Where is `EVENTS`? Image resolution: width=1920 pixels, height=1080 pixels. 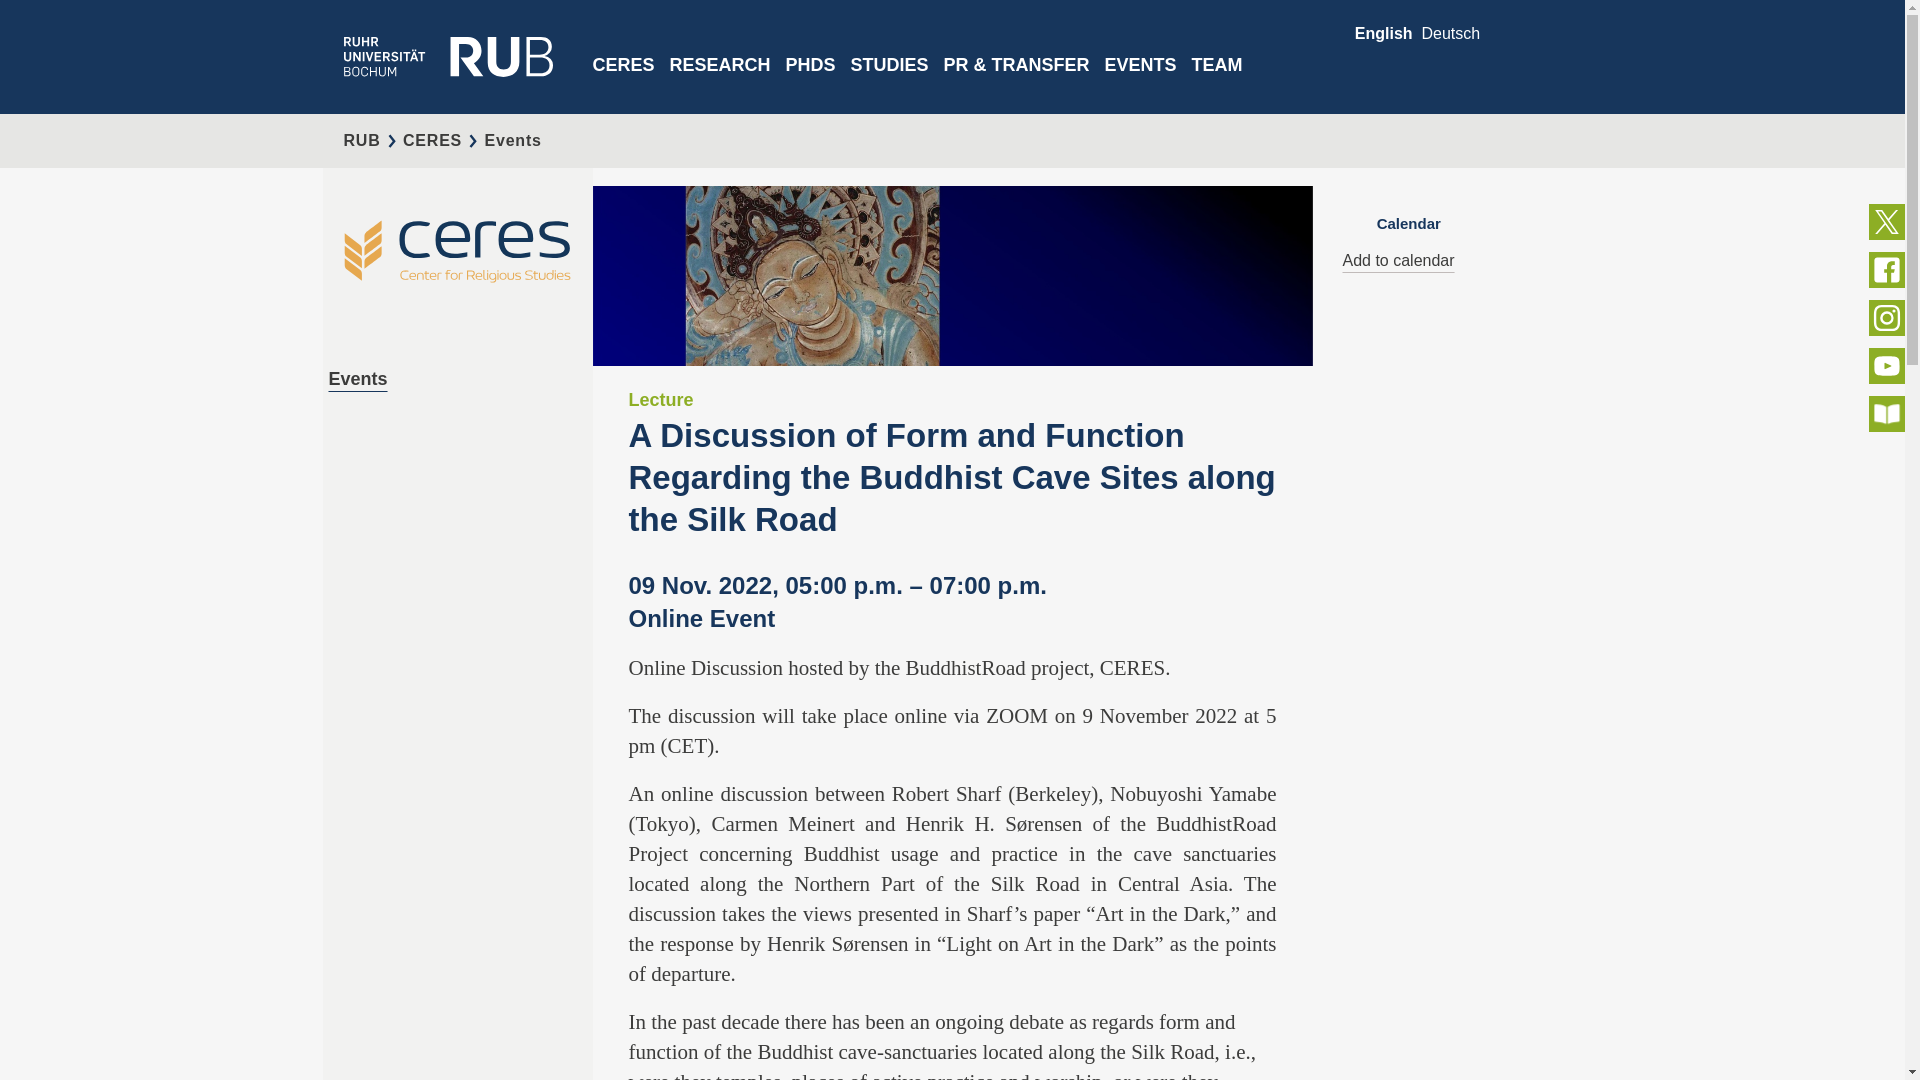
EVENTS is located at coordinates (1140, 82).